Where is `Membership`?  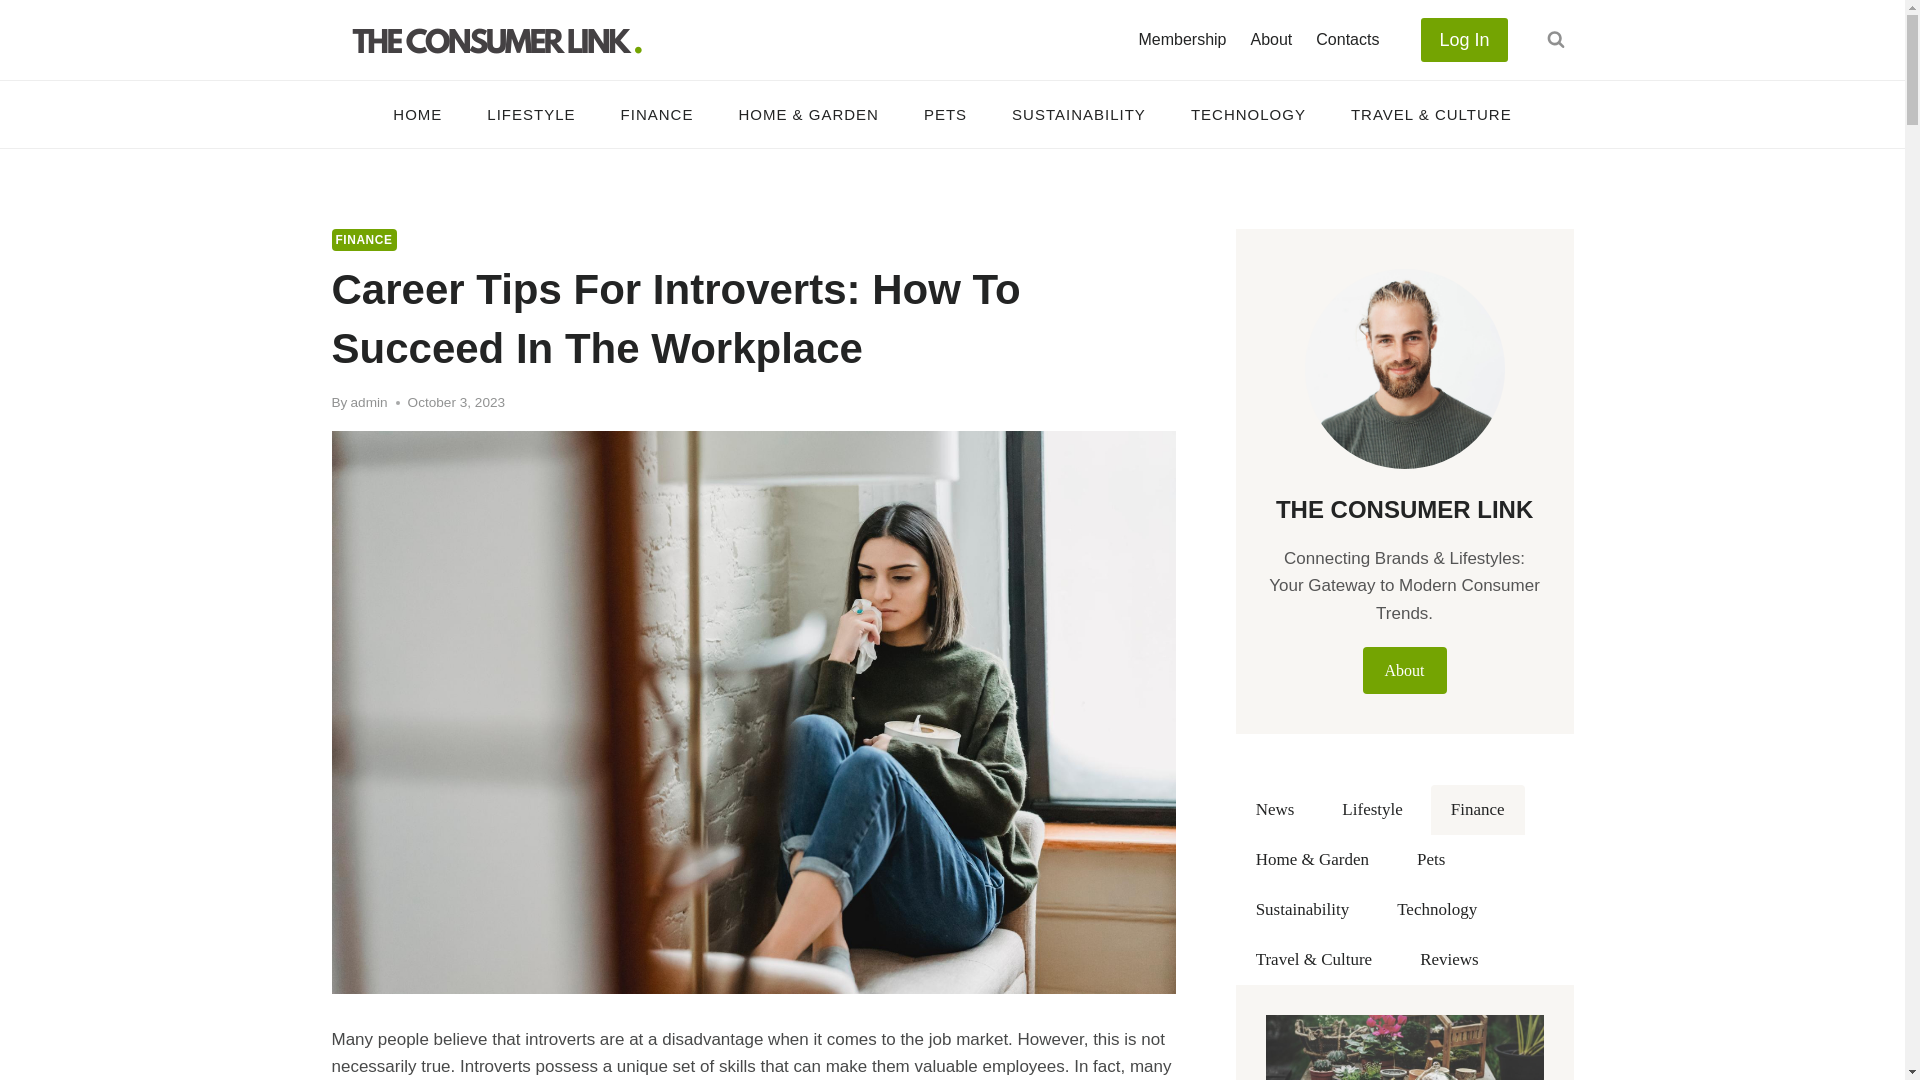
Membership is located at coordinates (1182, 40).